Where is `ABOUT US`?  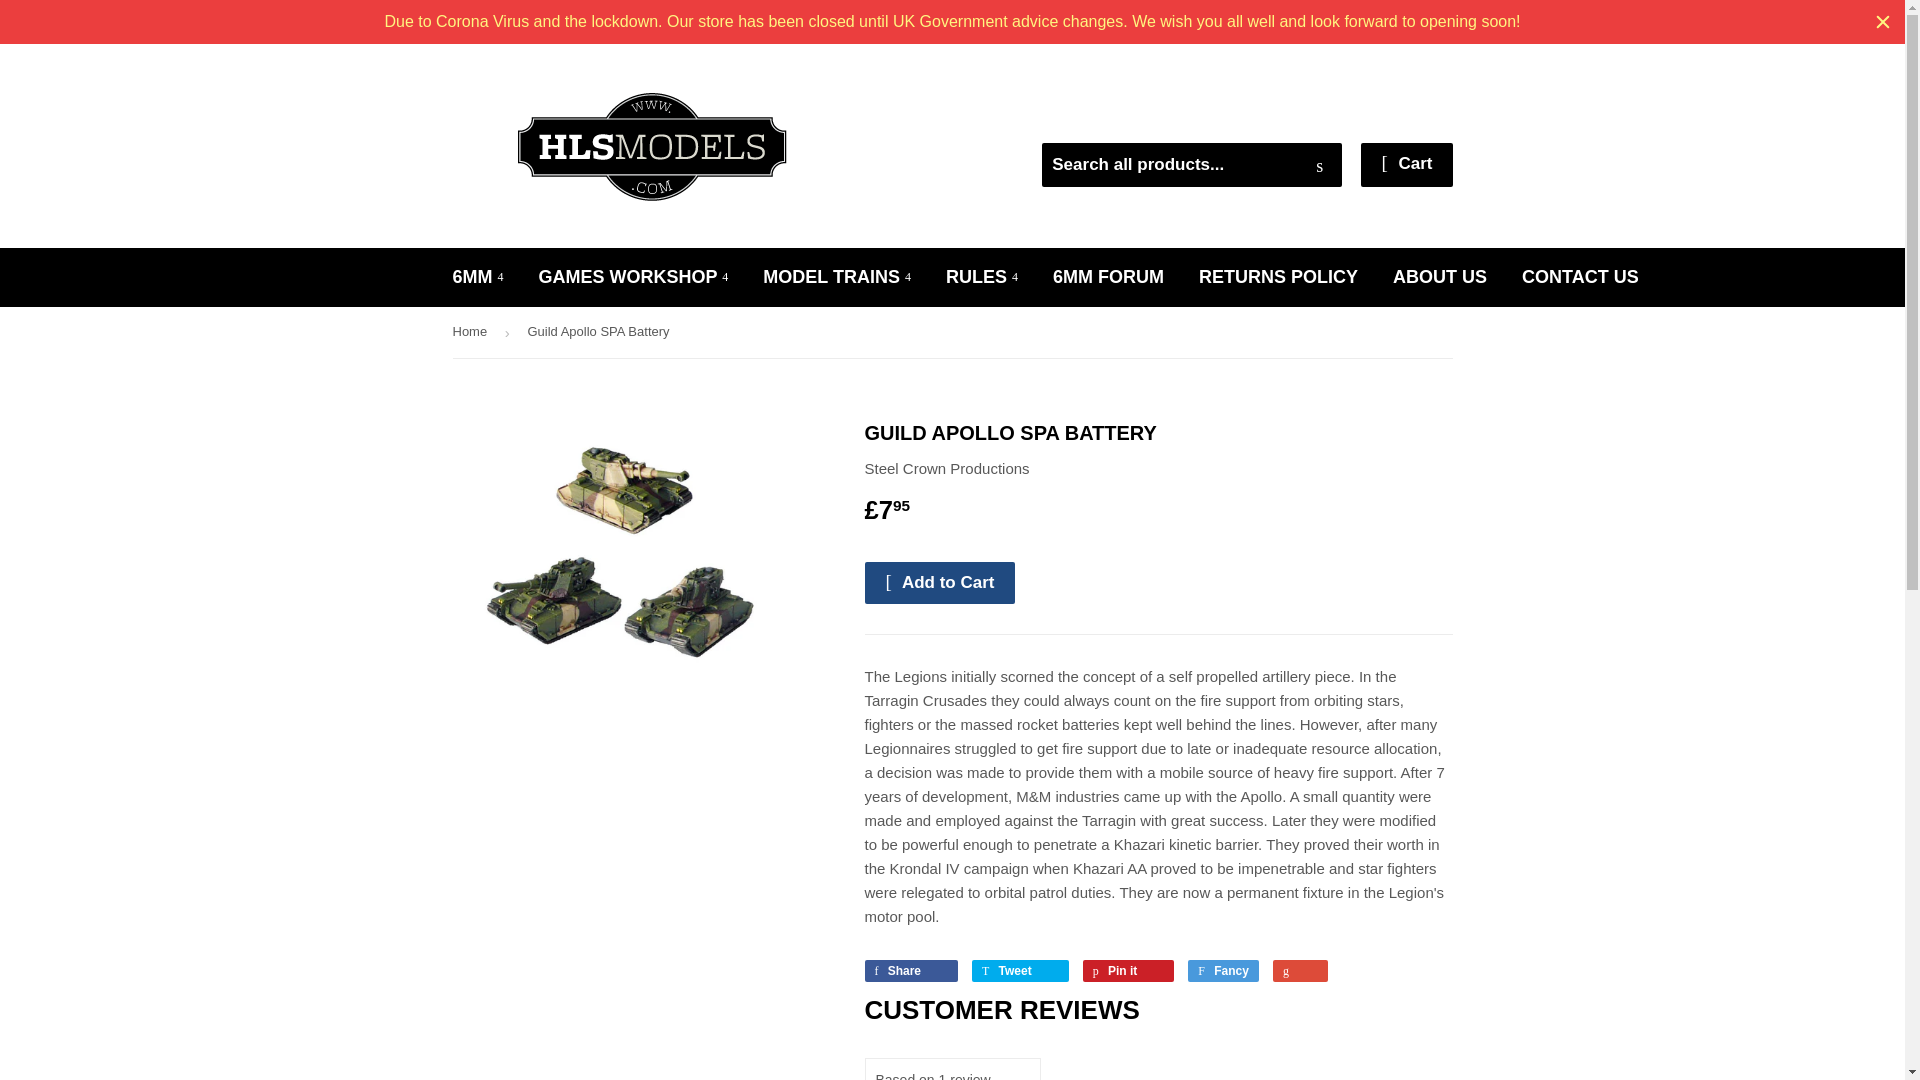
ABOUT US is located at coordinates (1440, 277).